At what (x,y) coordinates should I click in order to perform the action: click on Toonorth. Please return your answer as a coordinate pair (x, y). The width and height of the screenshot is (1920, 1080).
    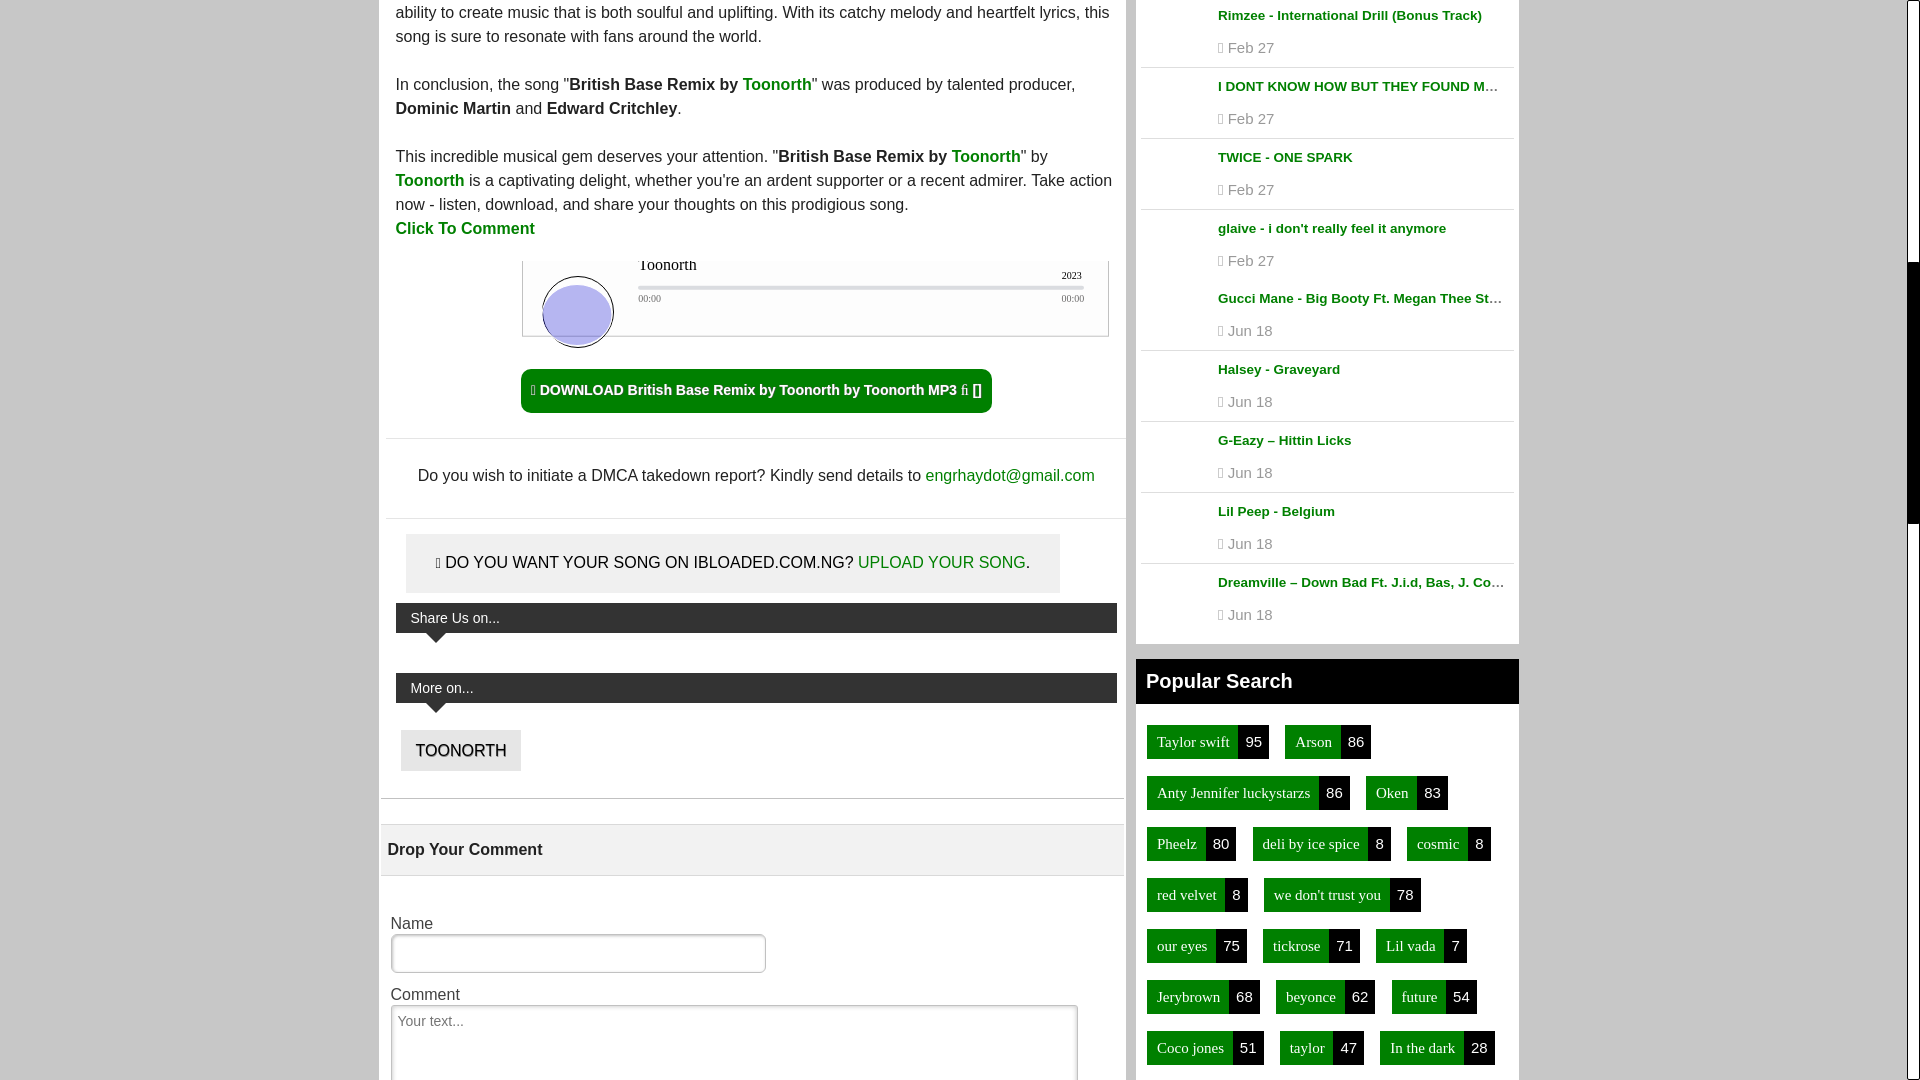
    Looking at the image, I should click on (986, 156).